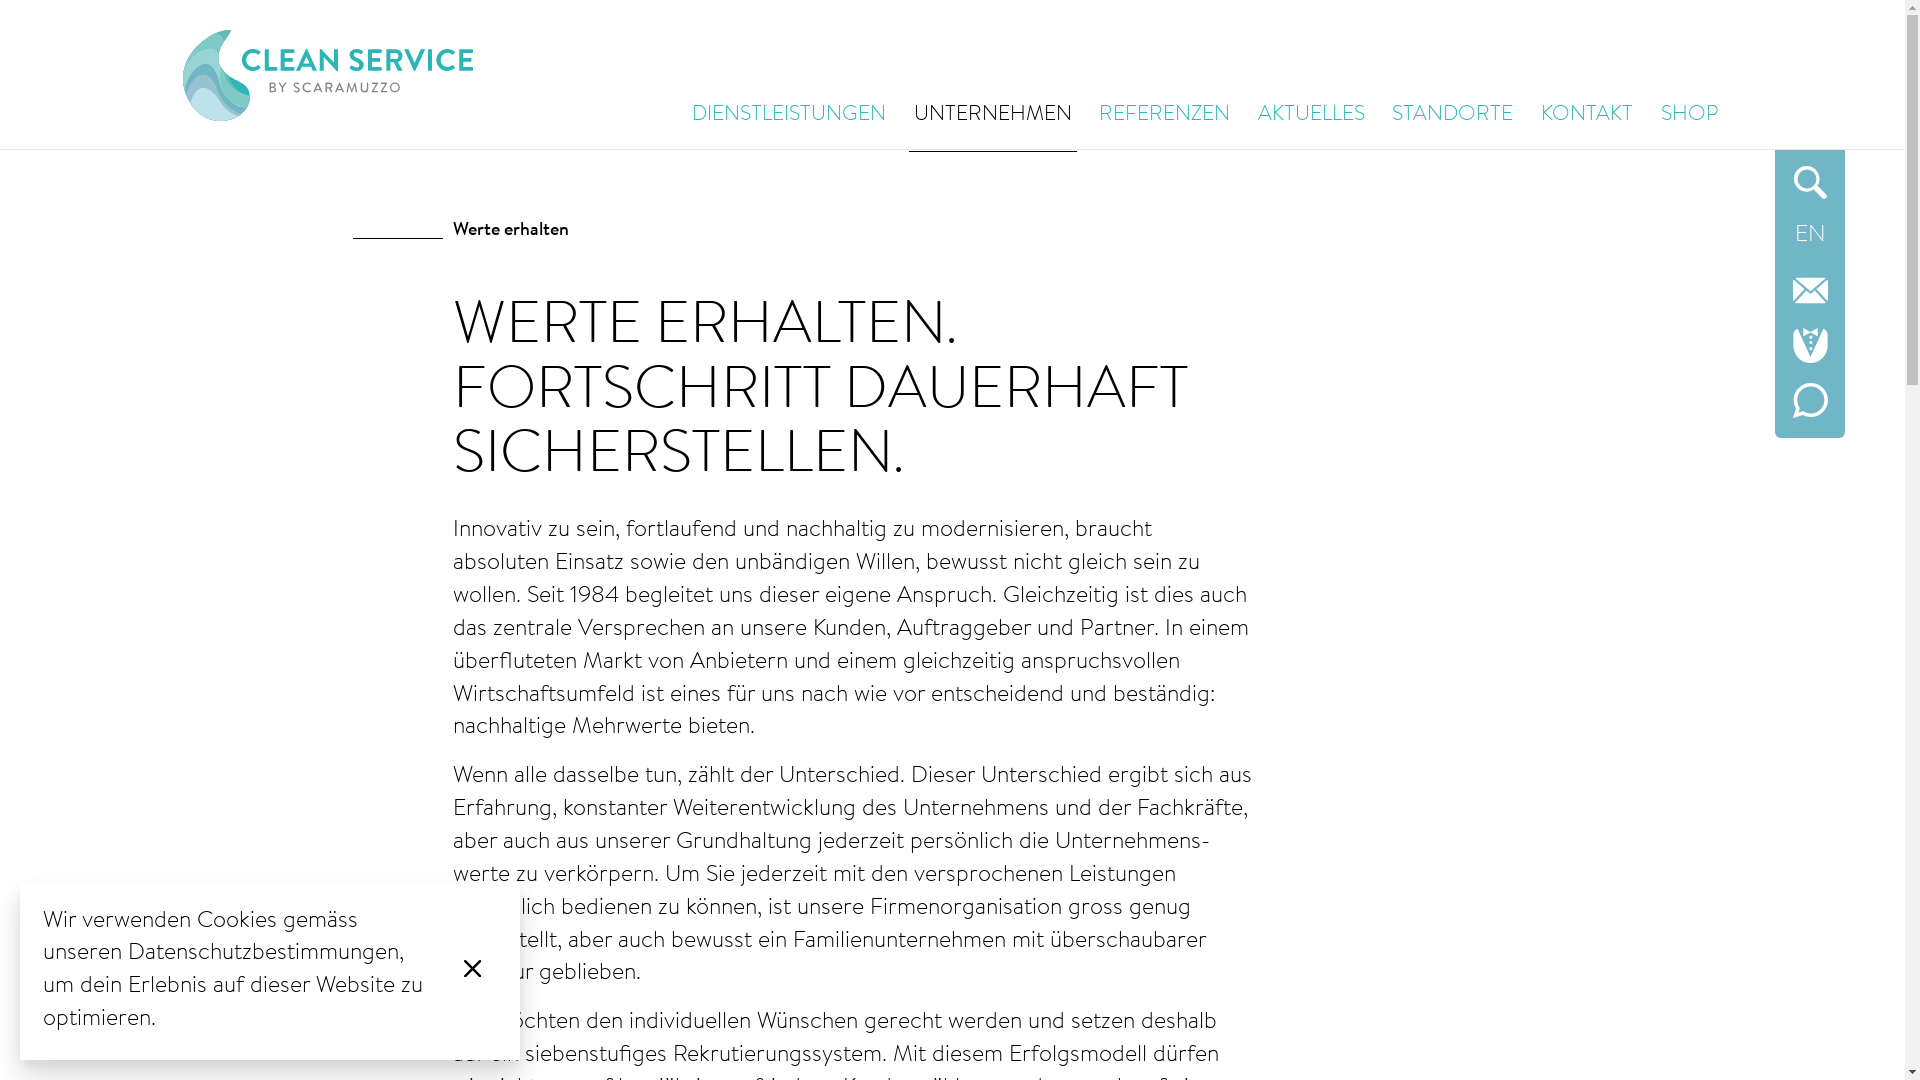  What do you see at coordinates (1164, 123) in the screenshot?
I see `REFERENZEN` at bounding box center [1164, 123].